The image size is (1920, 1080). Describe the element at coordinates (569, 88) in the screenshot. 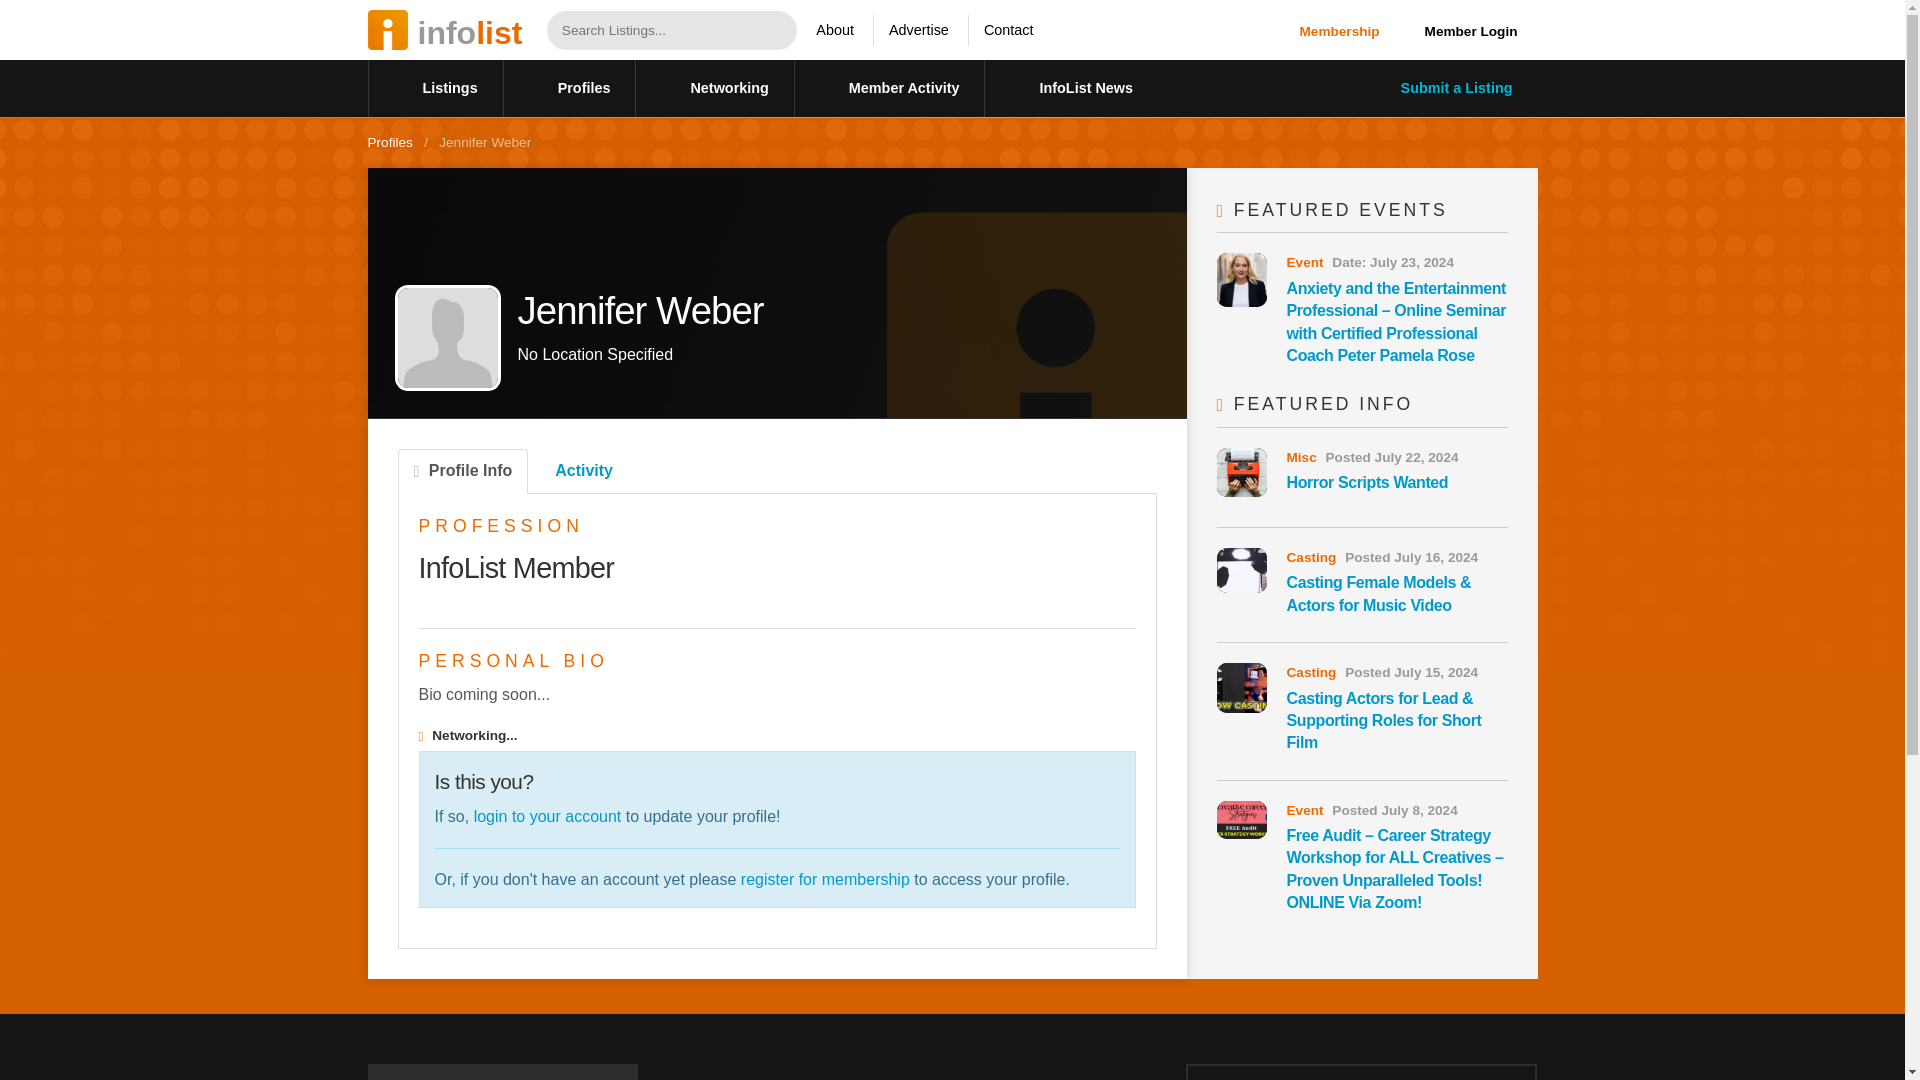

I see `Profiles` at that location.